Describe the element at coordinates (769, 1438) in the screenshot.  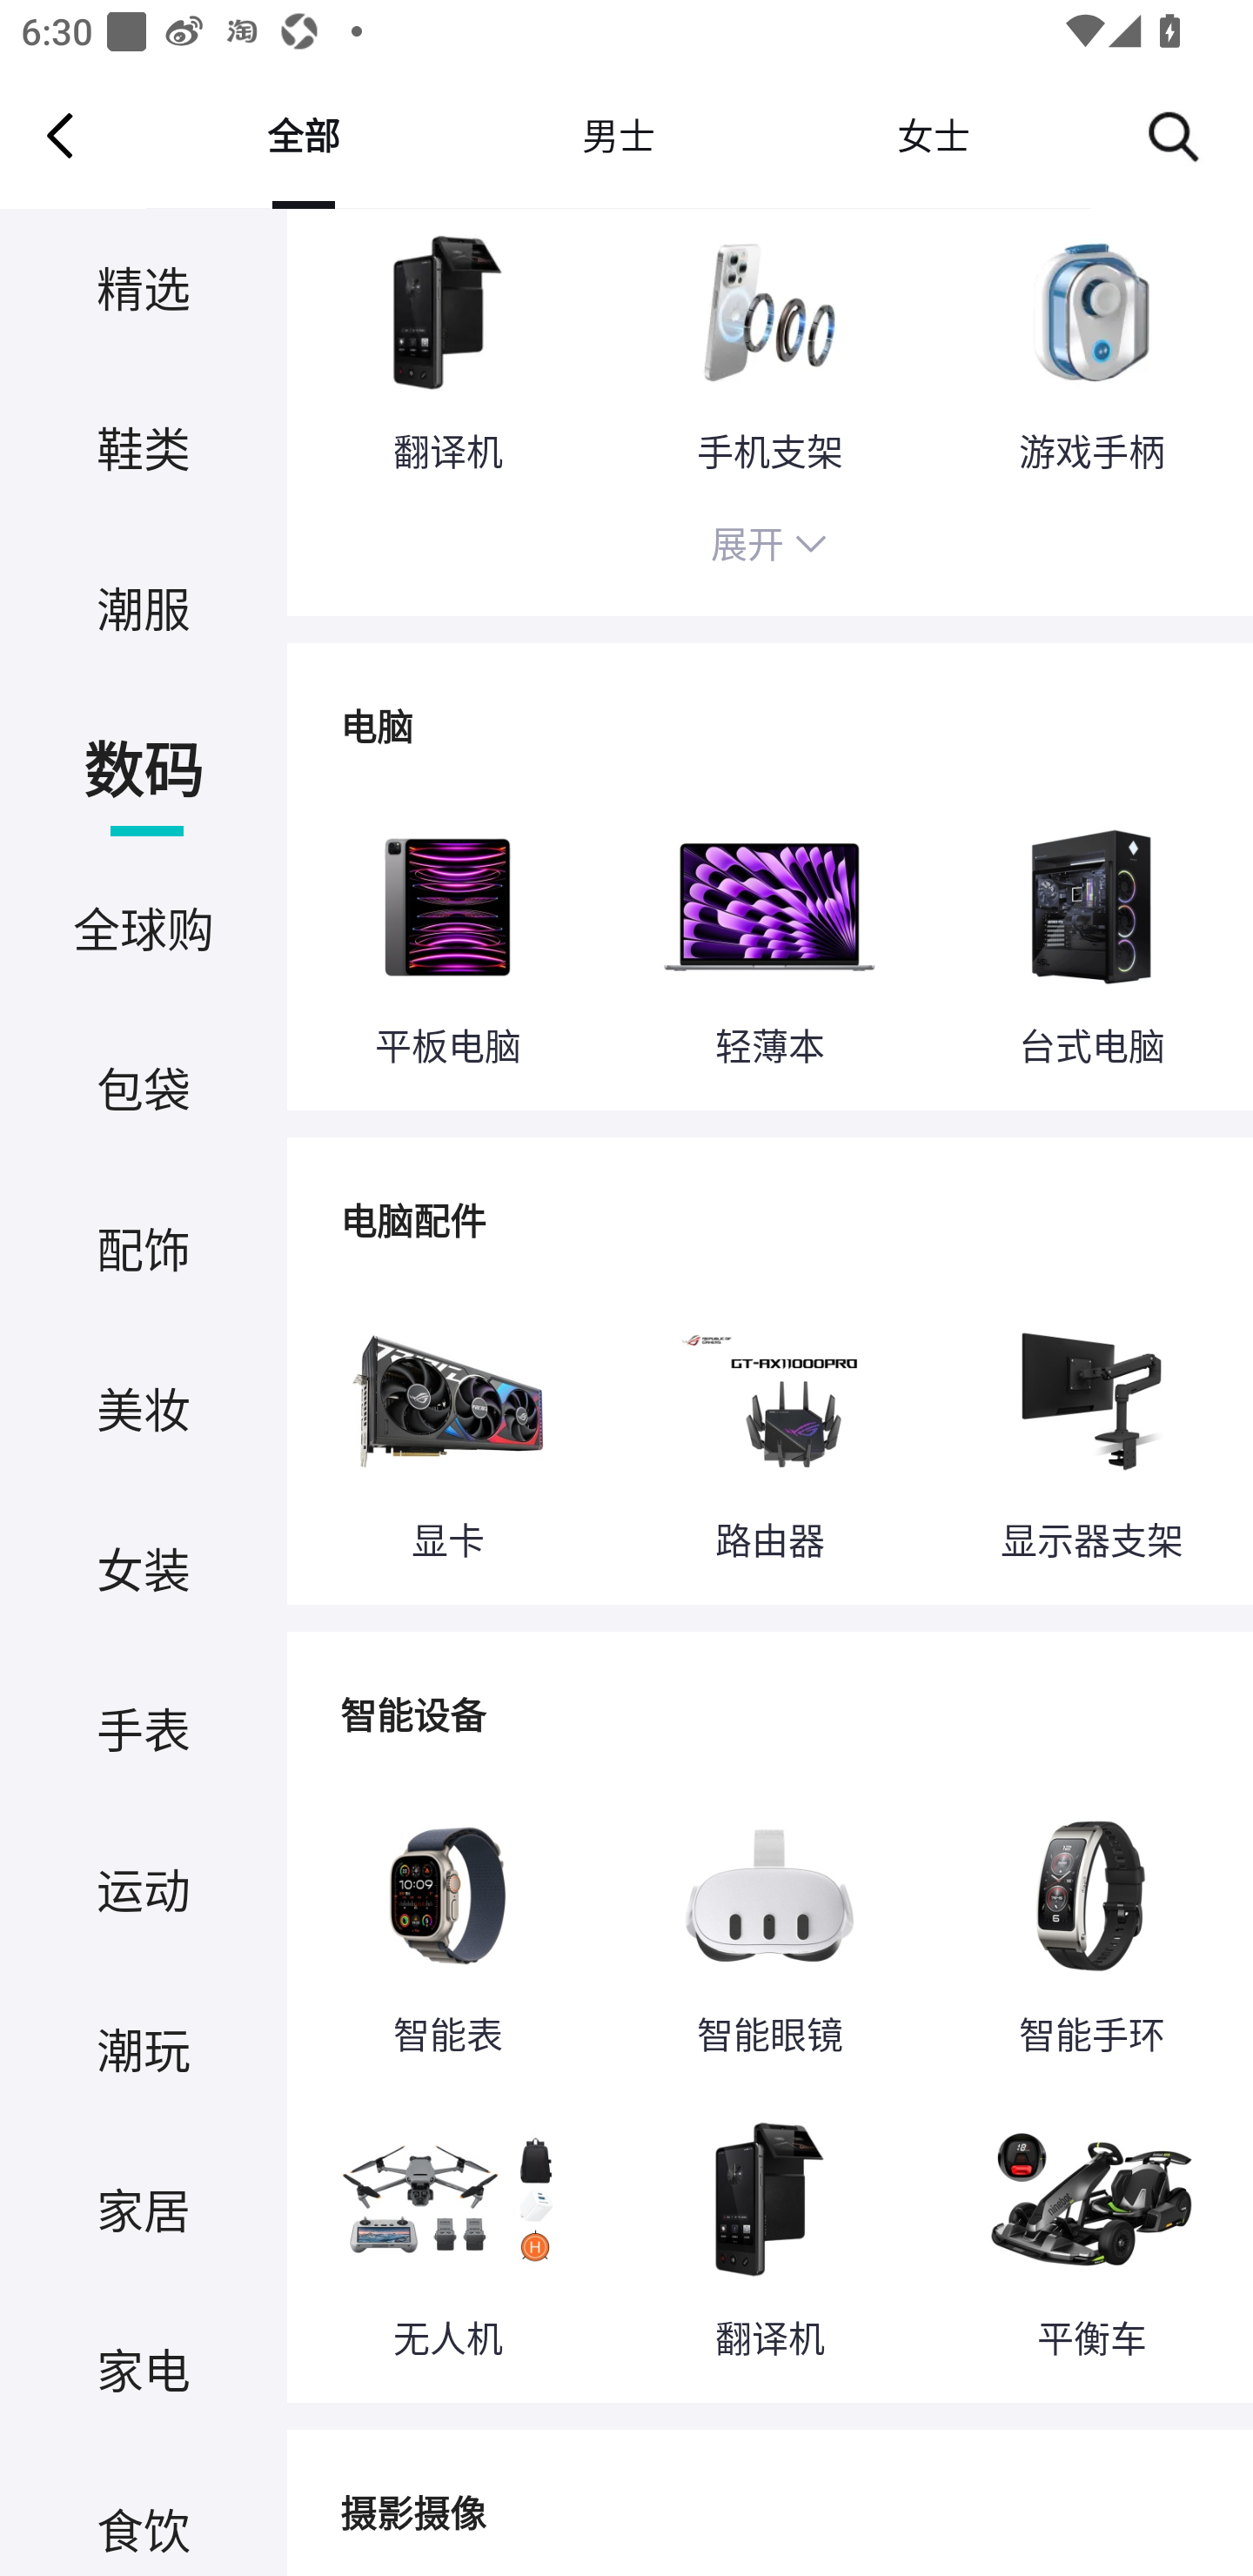
I see `路由器` at that location.